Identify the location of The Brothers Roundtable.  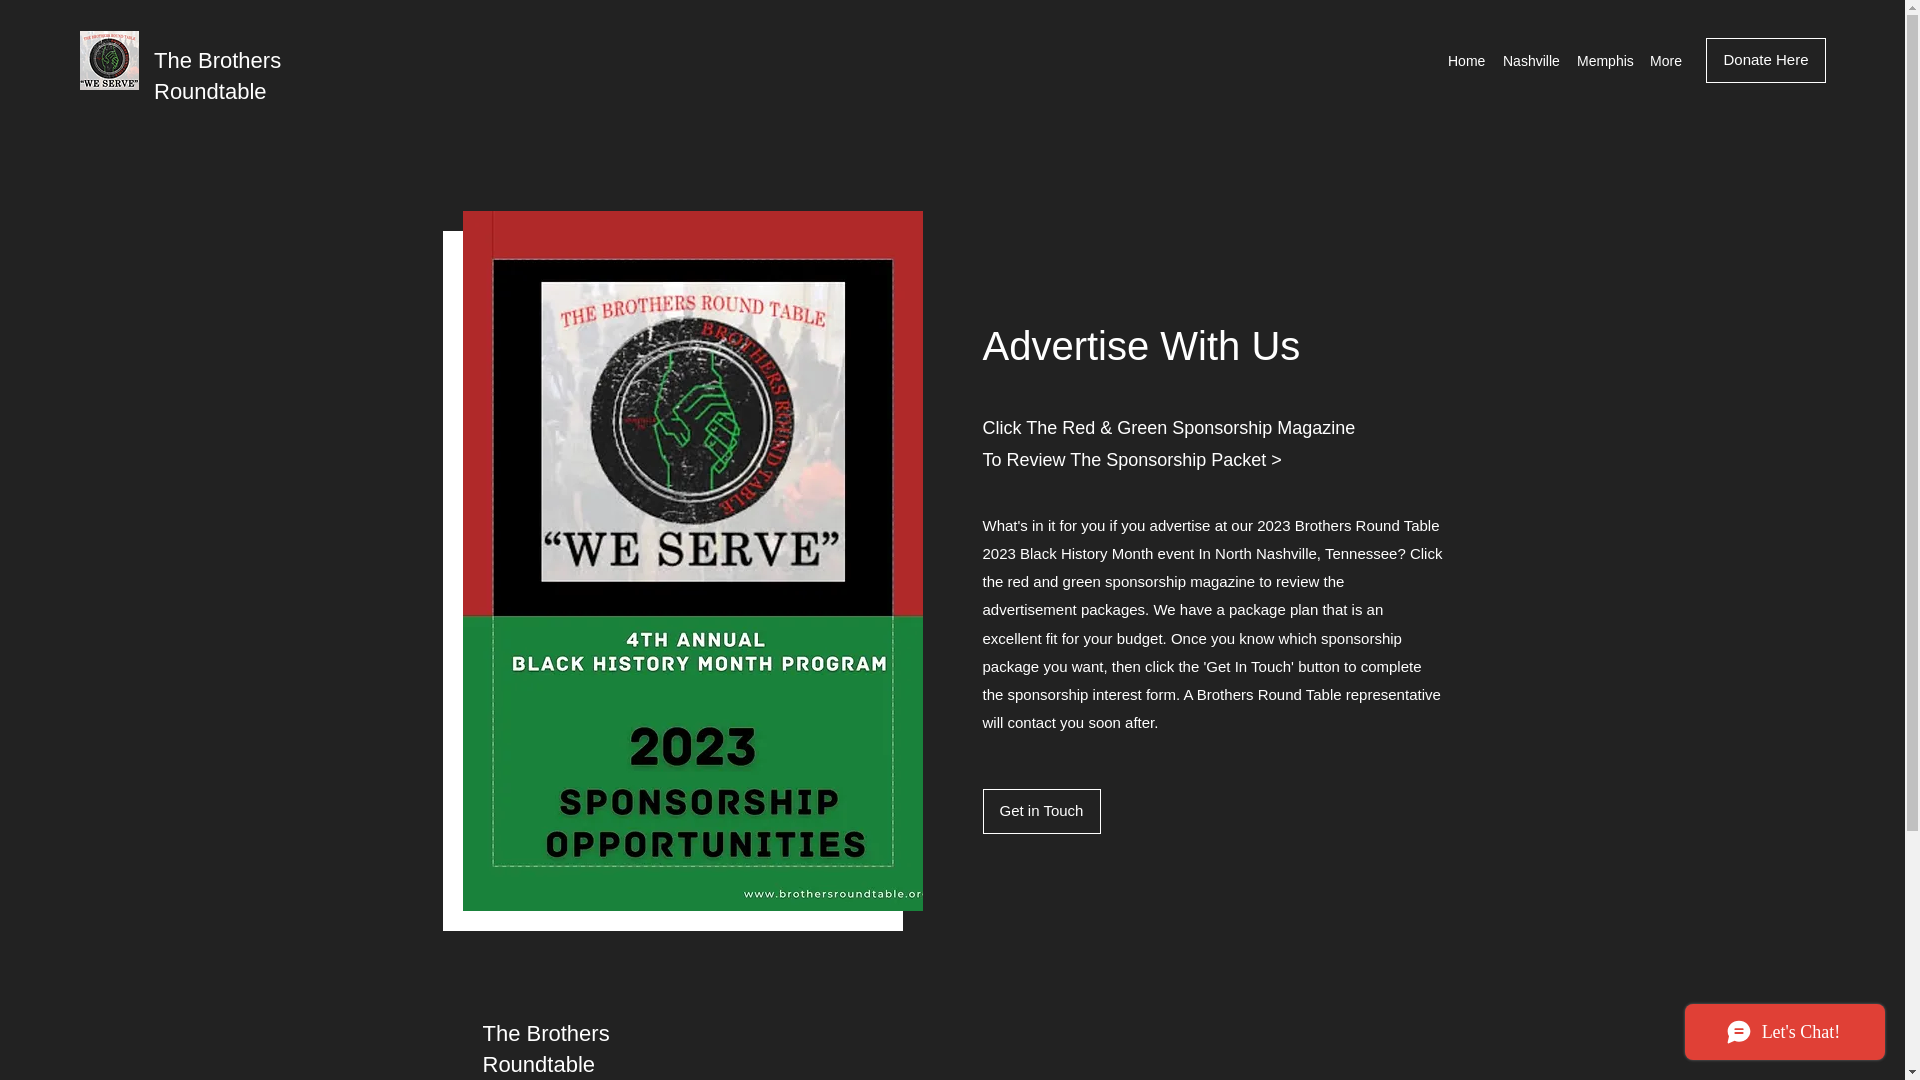
(216, 75).